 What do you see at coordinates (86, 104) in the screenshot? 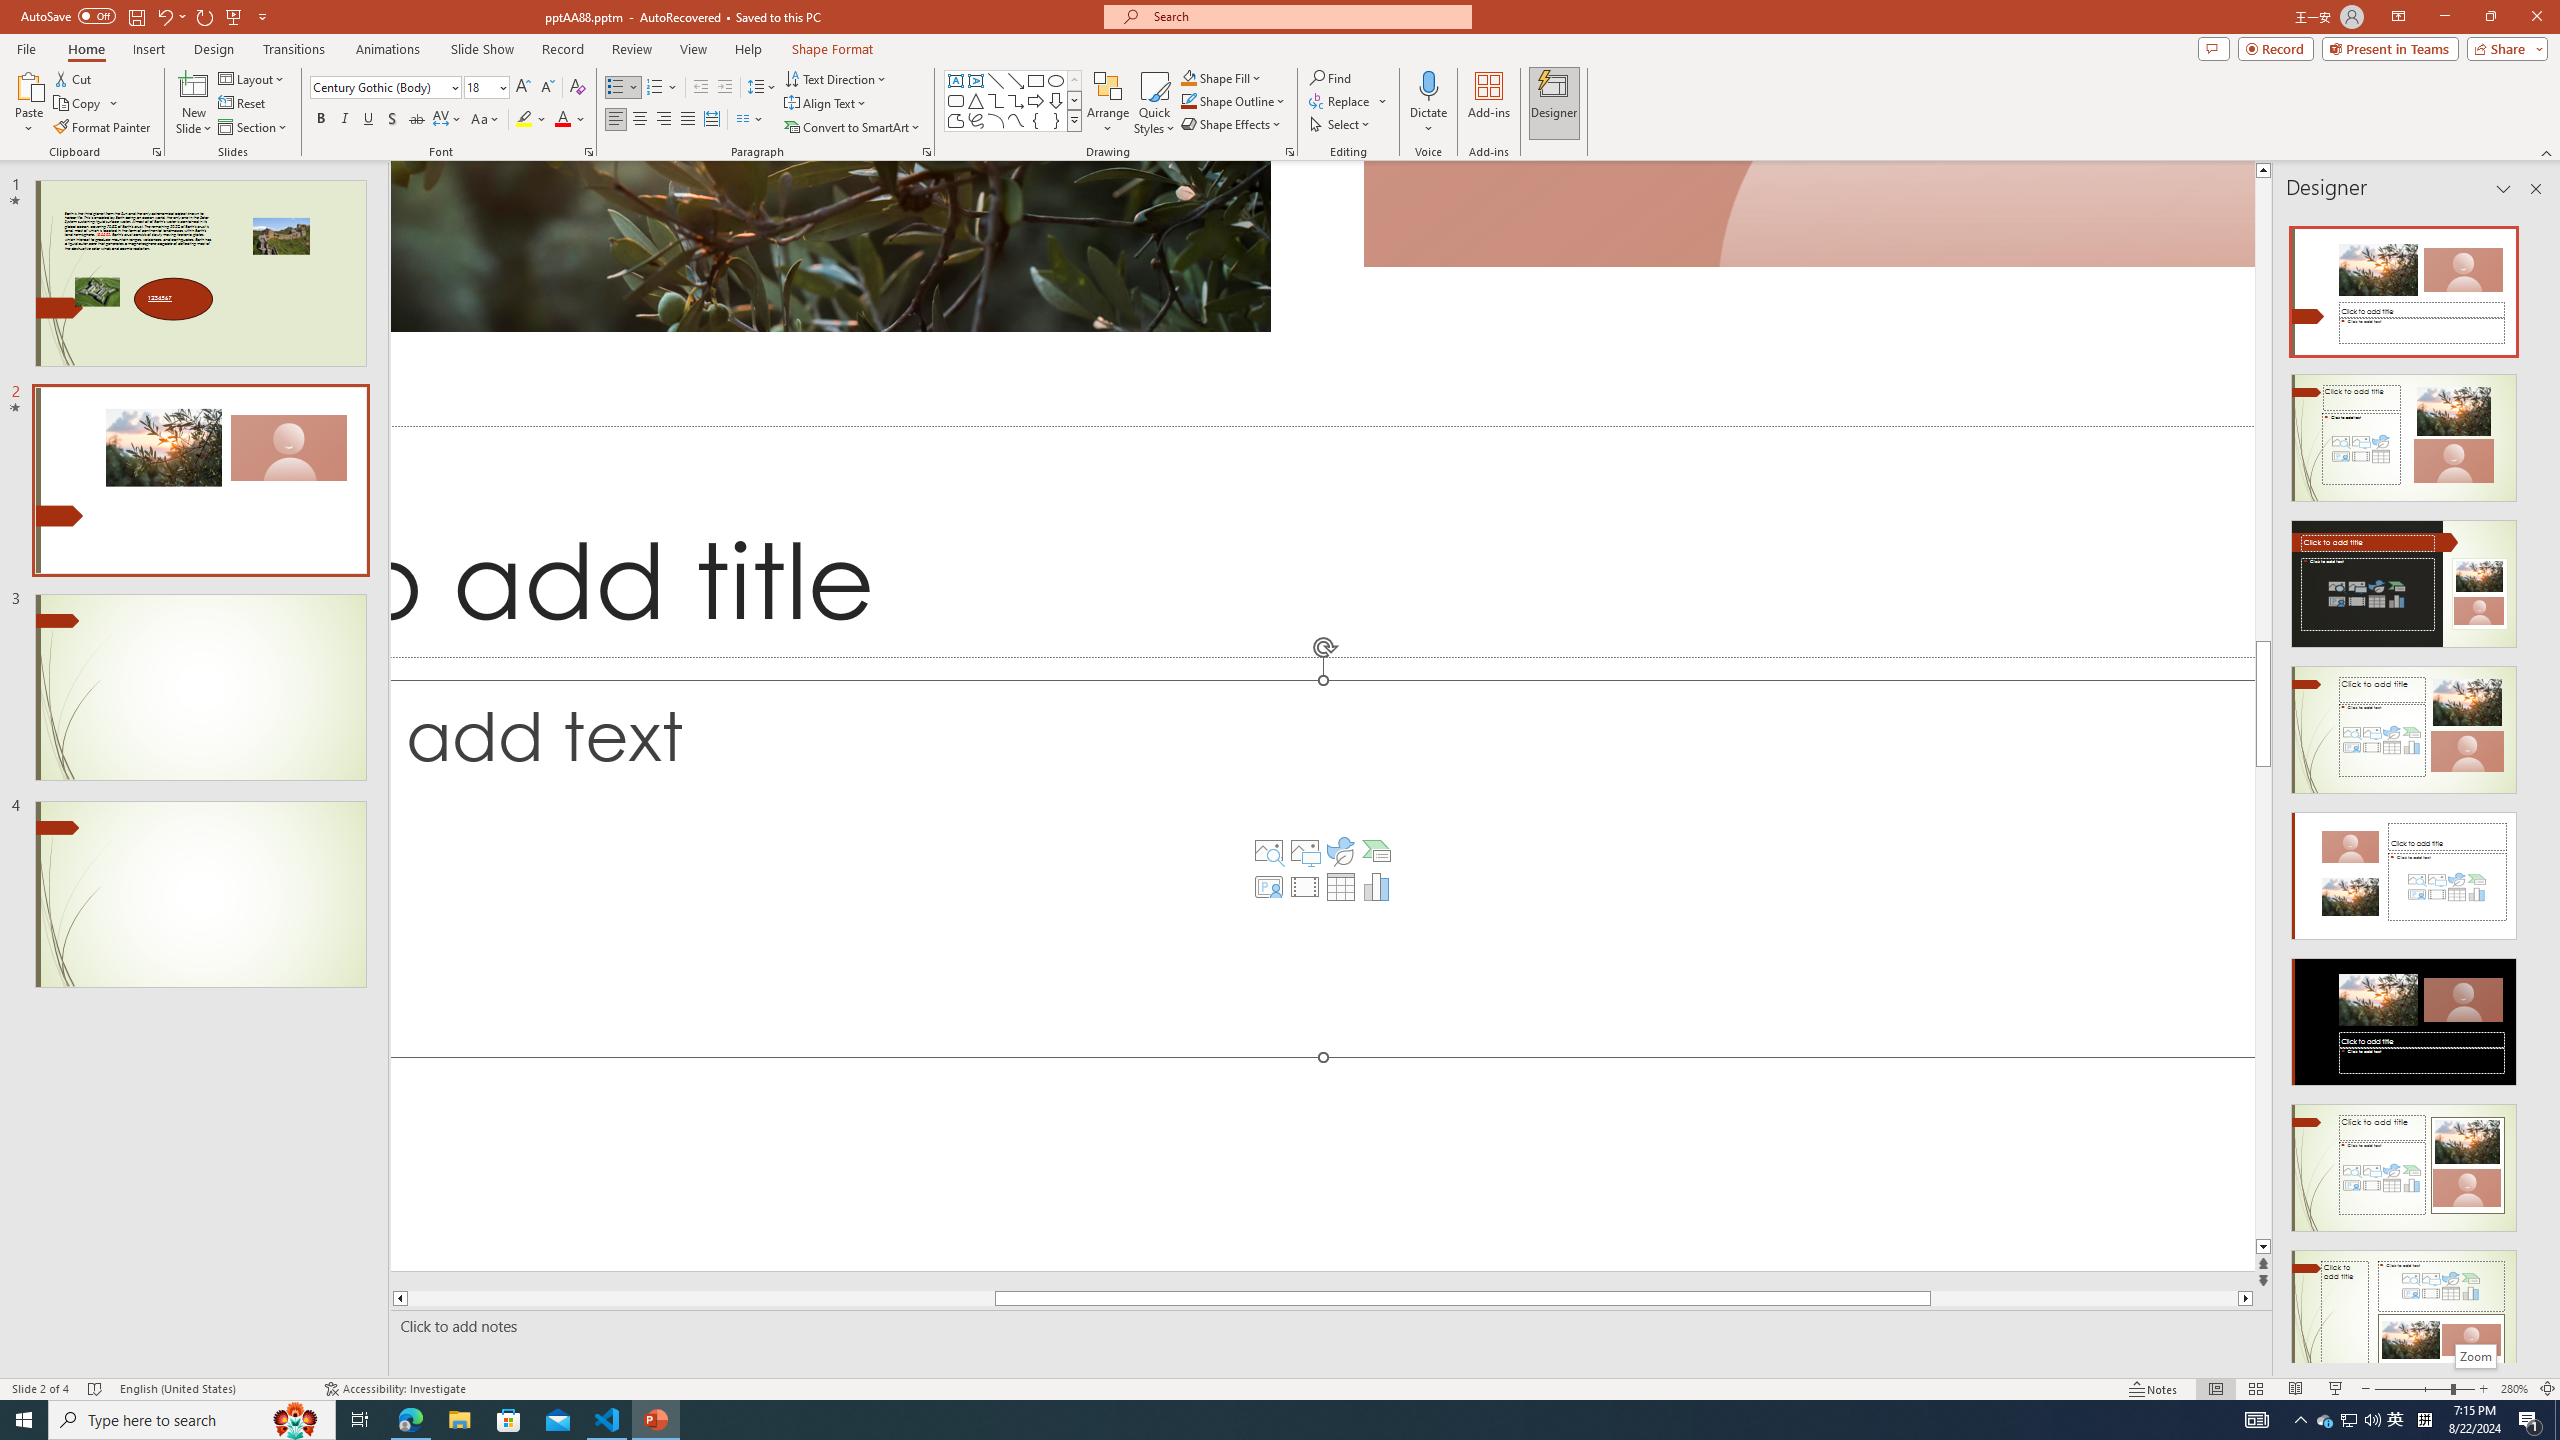
I see `Copy` at bounding box center [86, 104].